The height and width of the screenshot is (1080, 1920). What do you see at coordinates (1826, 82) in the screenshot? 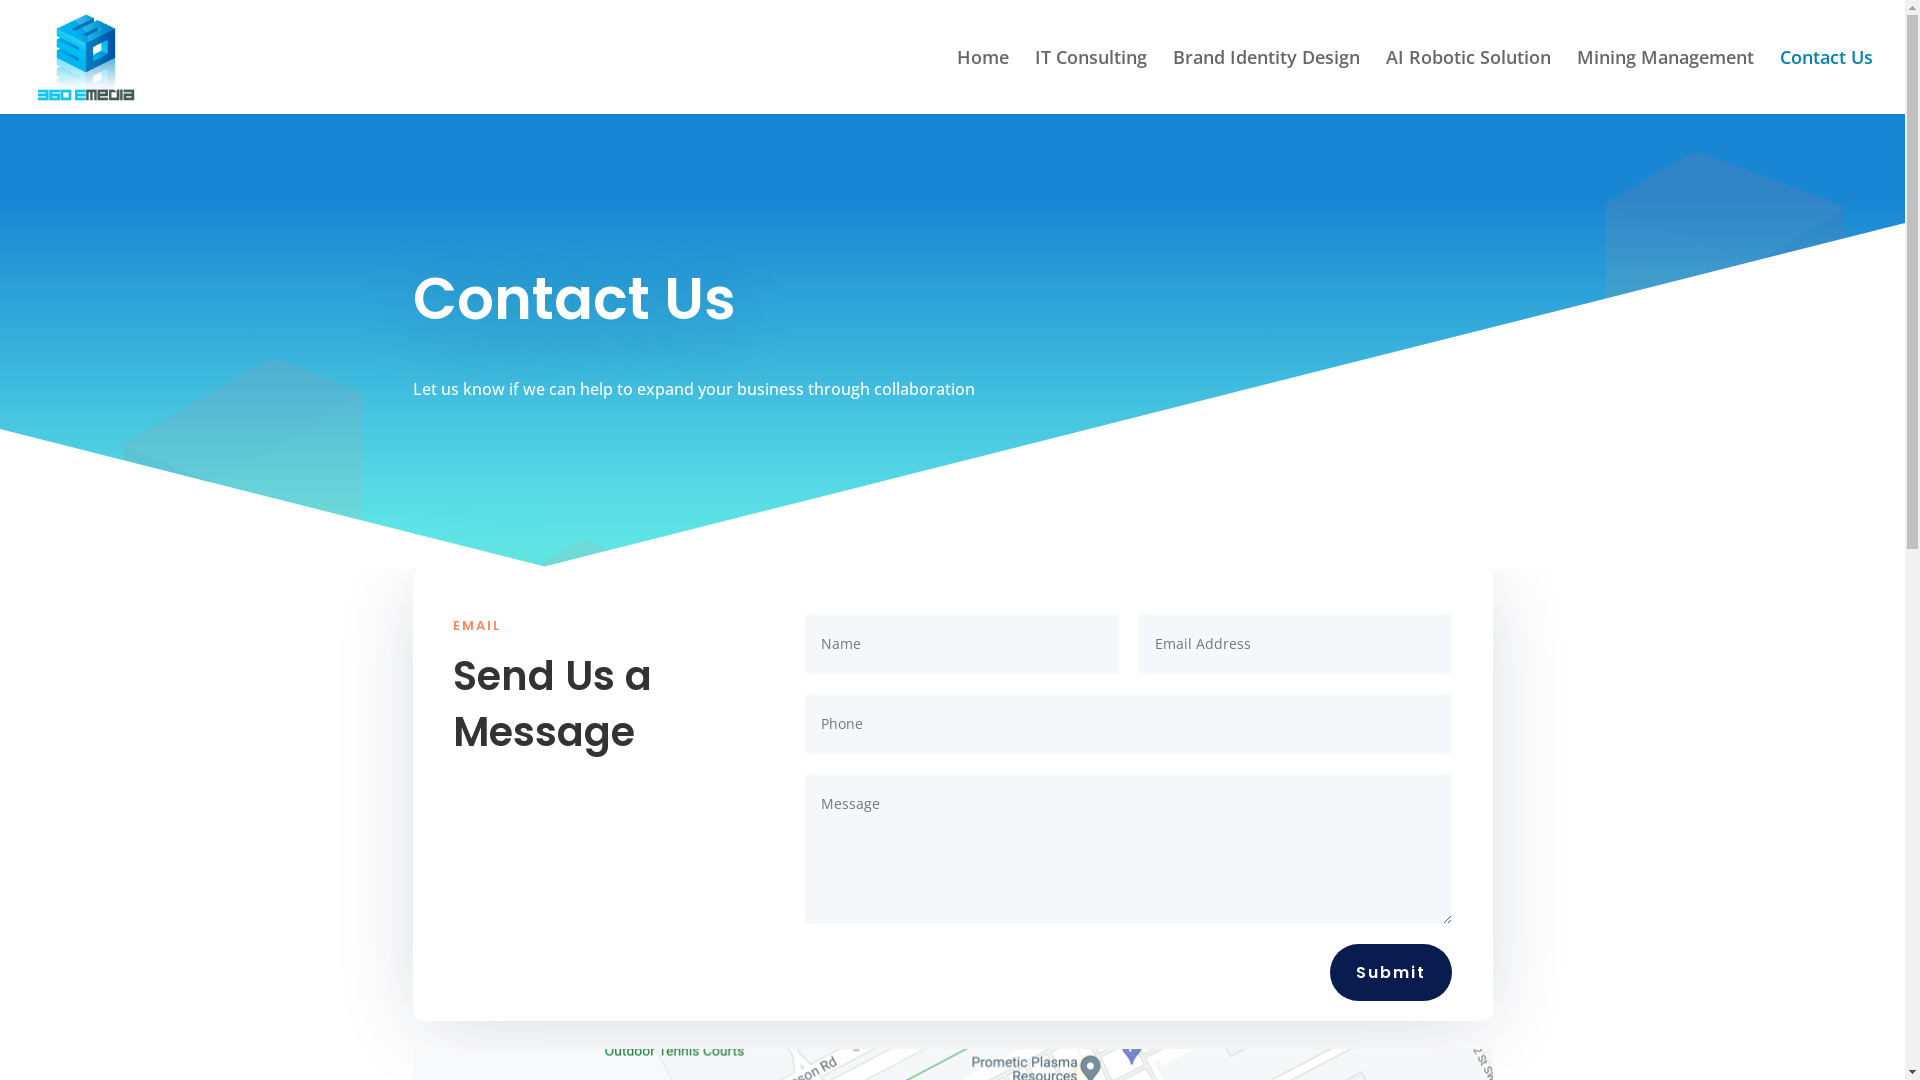
I see `Contact Us` at bounding box center [1826, 82].